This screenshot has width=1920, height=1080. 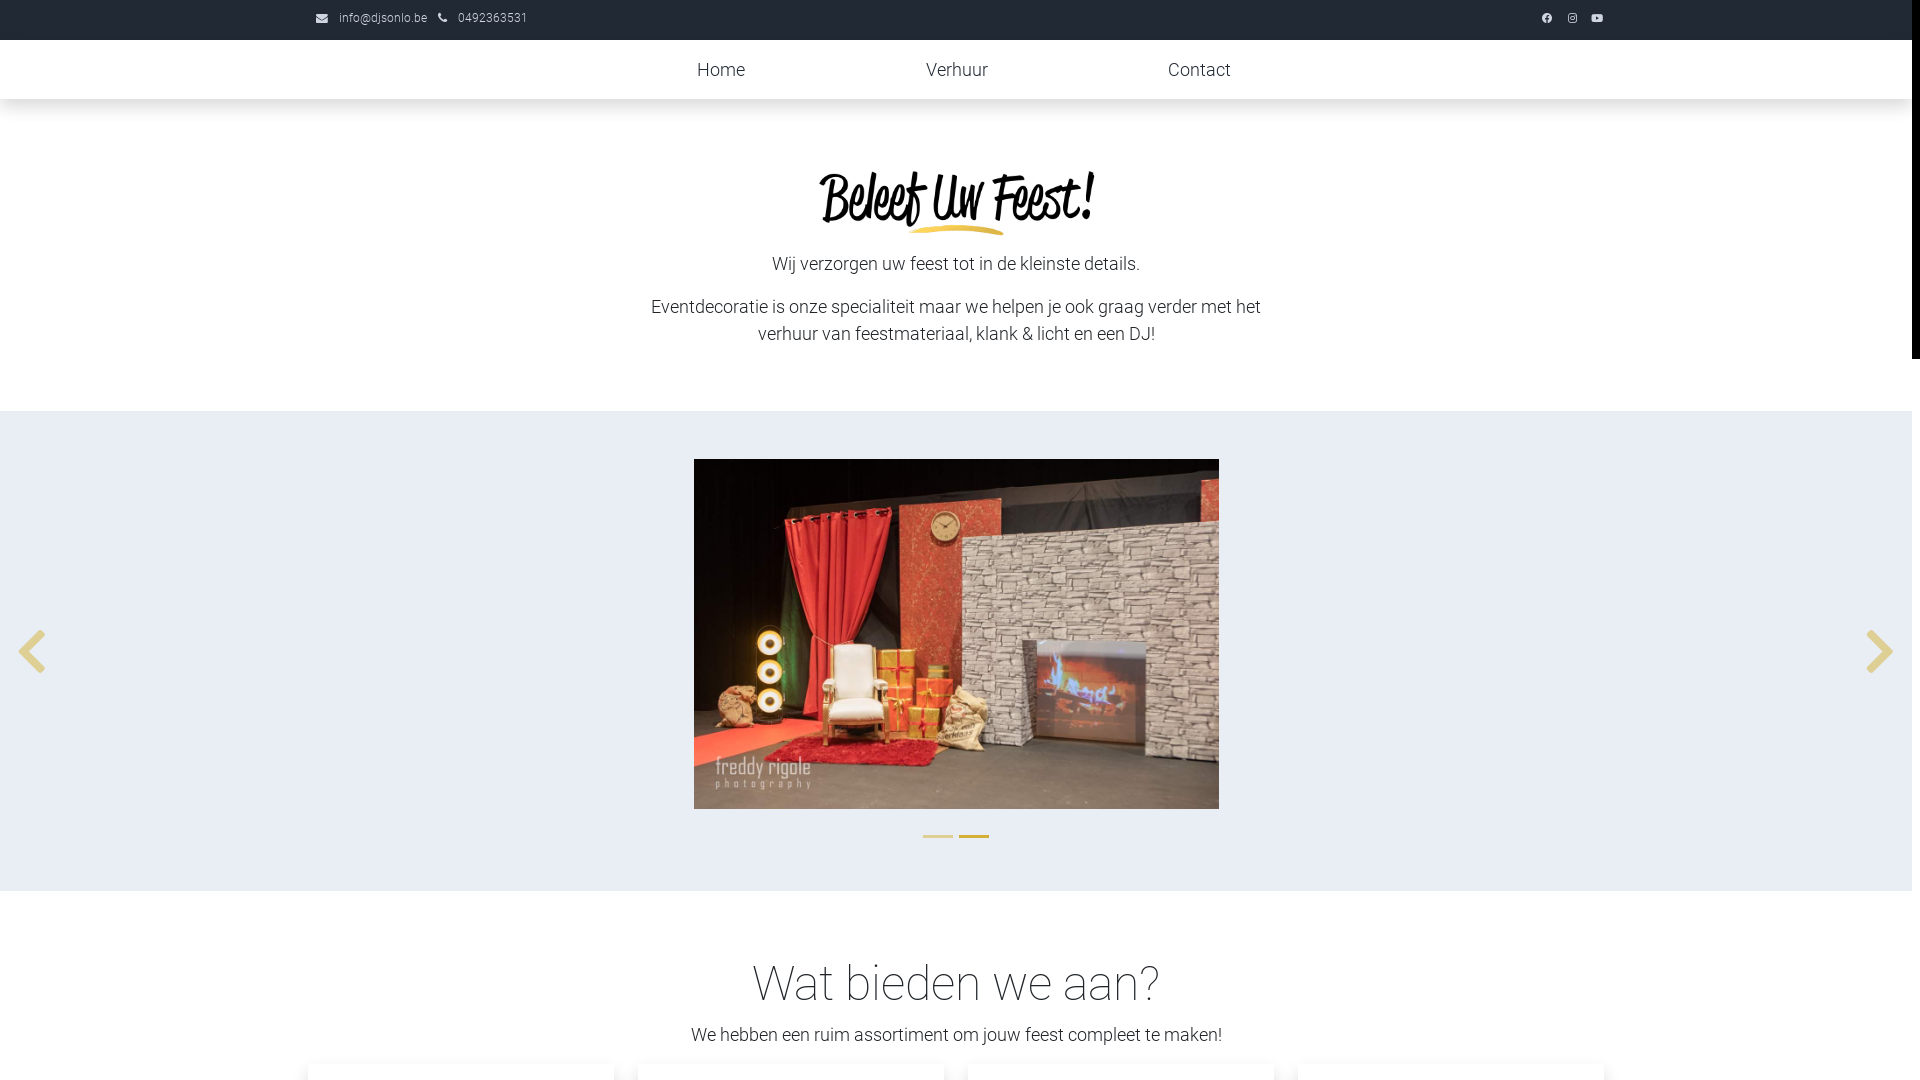 I want to click on info@djsonlo.be, so click(x=383, y=18).